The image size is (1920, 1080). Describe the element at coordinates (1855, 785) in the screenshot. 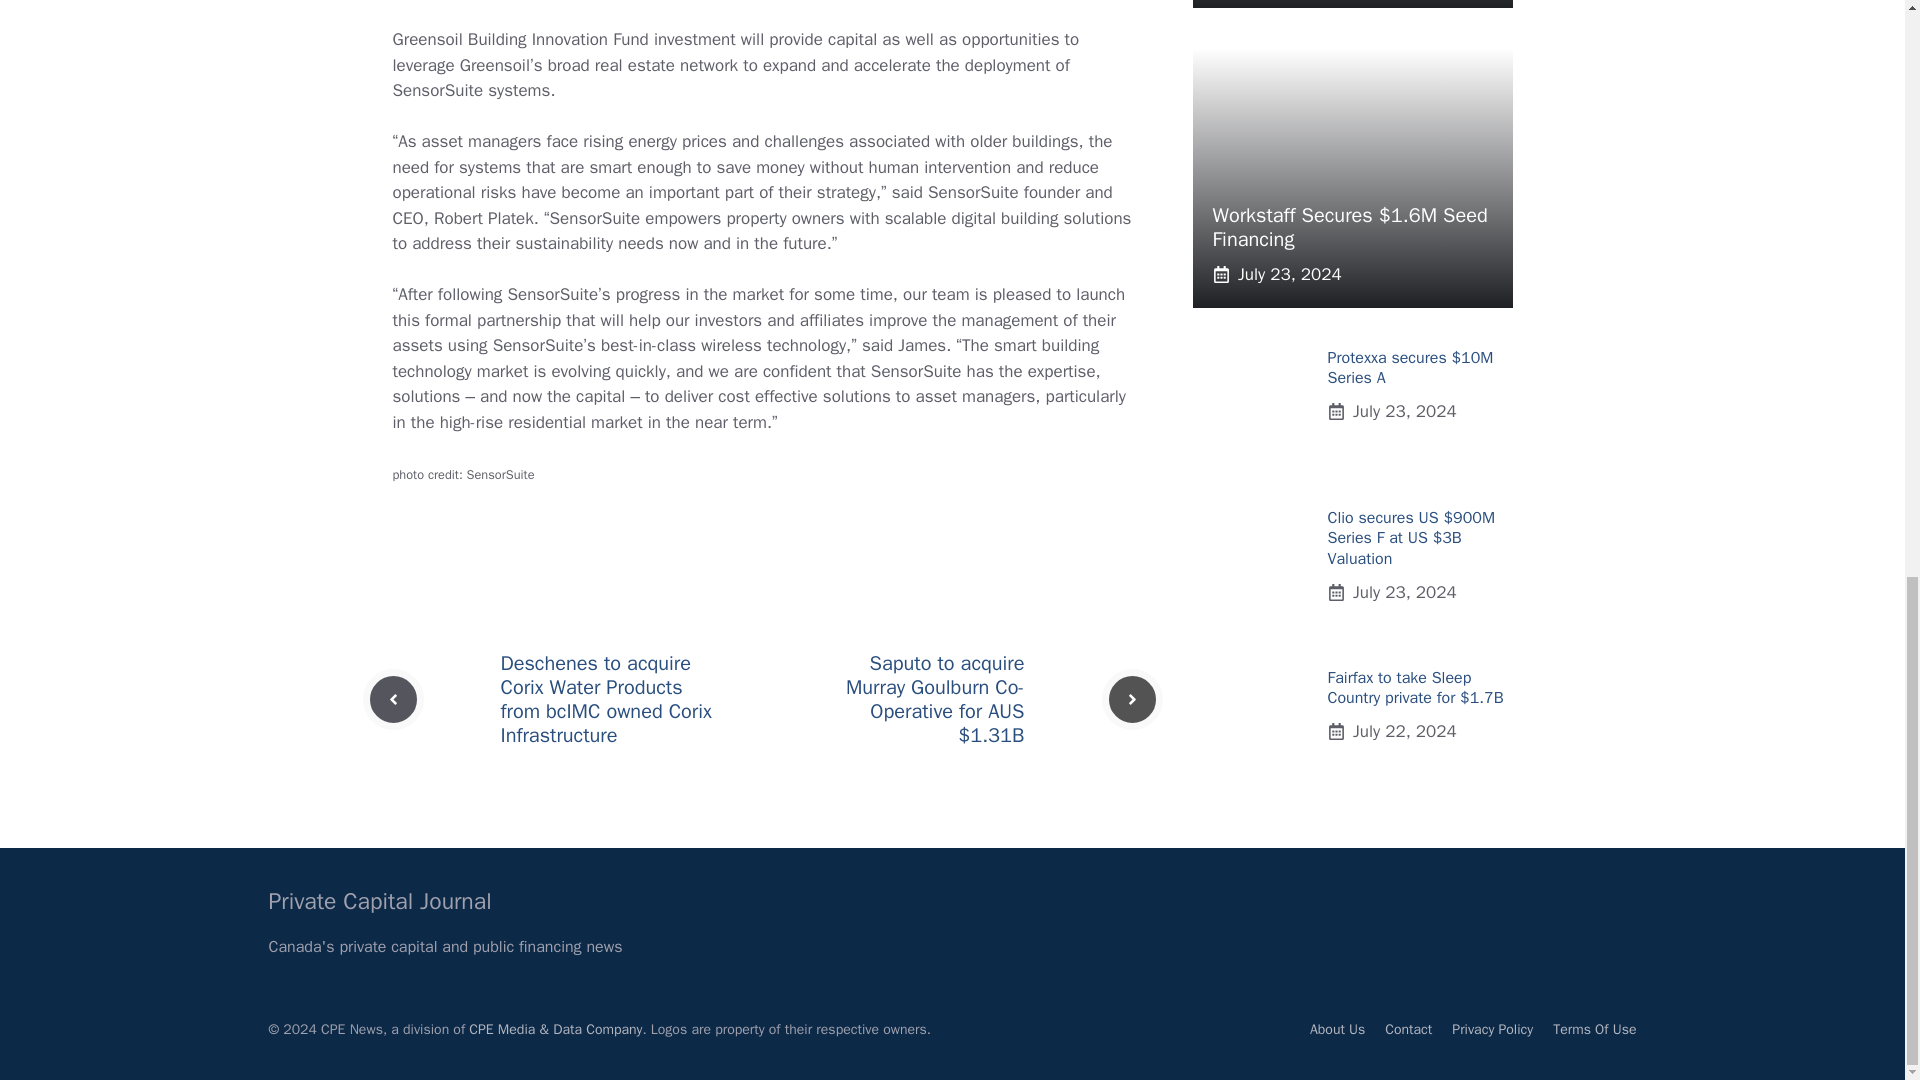

I see `Scroll back to top` at that location.